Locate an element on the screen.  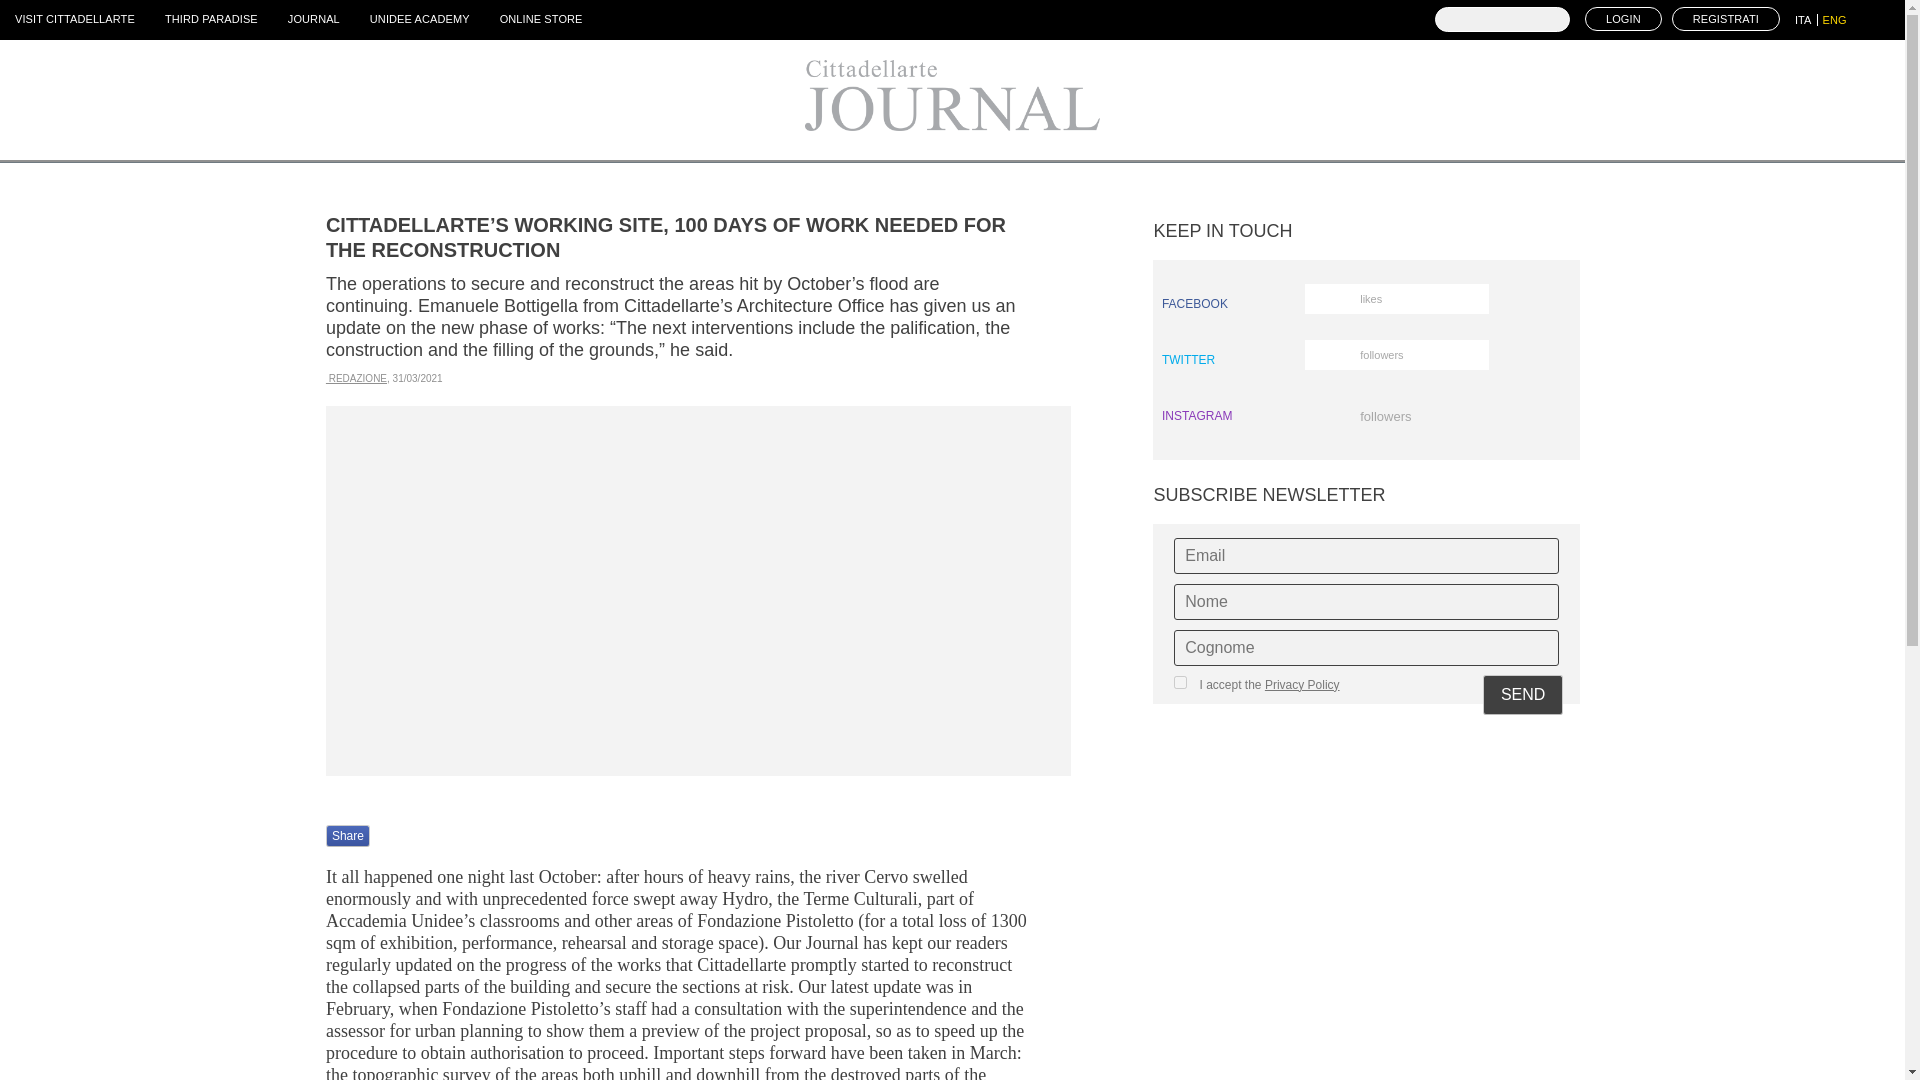
ITA is located at coordinates (1366, 360).